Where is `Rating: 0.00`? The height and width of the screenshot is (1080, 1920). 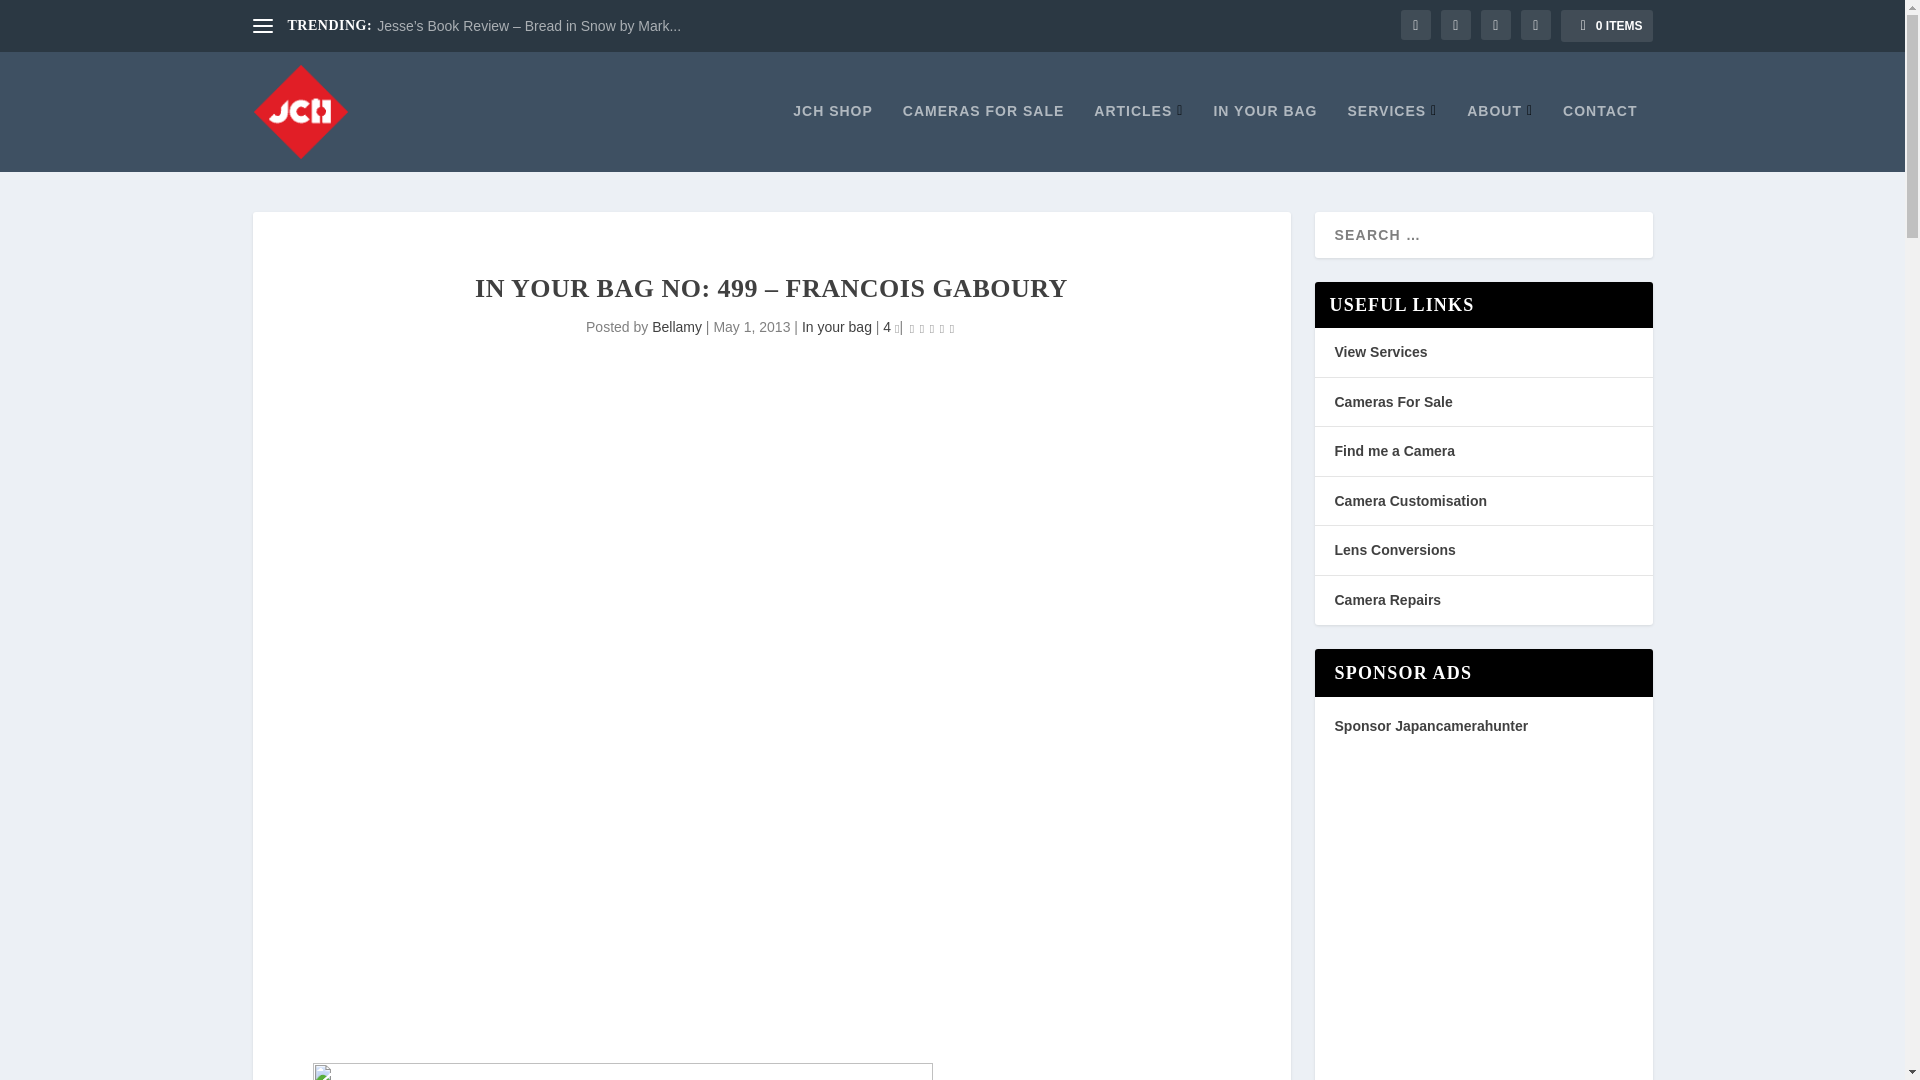
Rating: 0.00 is located at coordinates (931, 328).